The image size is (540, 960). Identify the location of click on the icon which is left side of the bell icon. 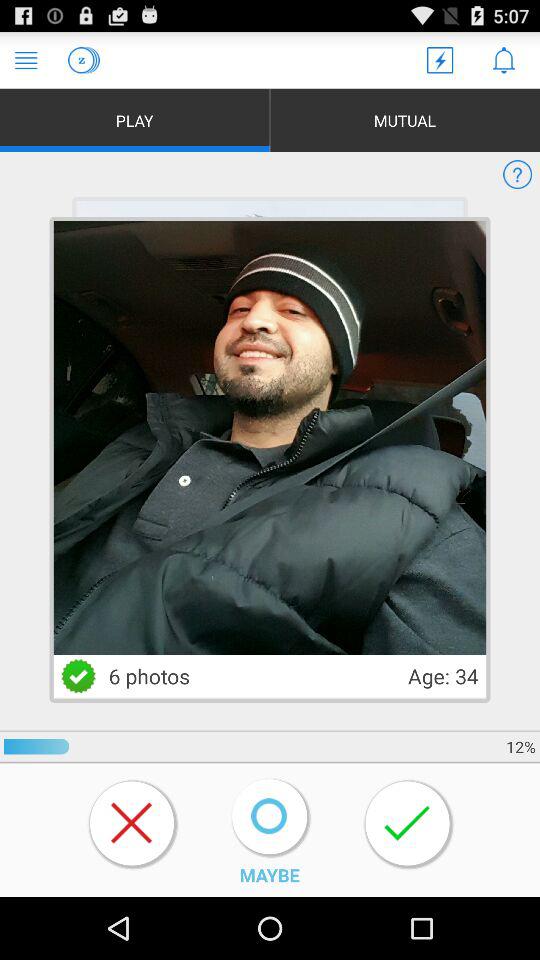
(440, 60).